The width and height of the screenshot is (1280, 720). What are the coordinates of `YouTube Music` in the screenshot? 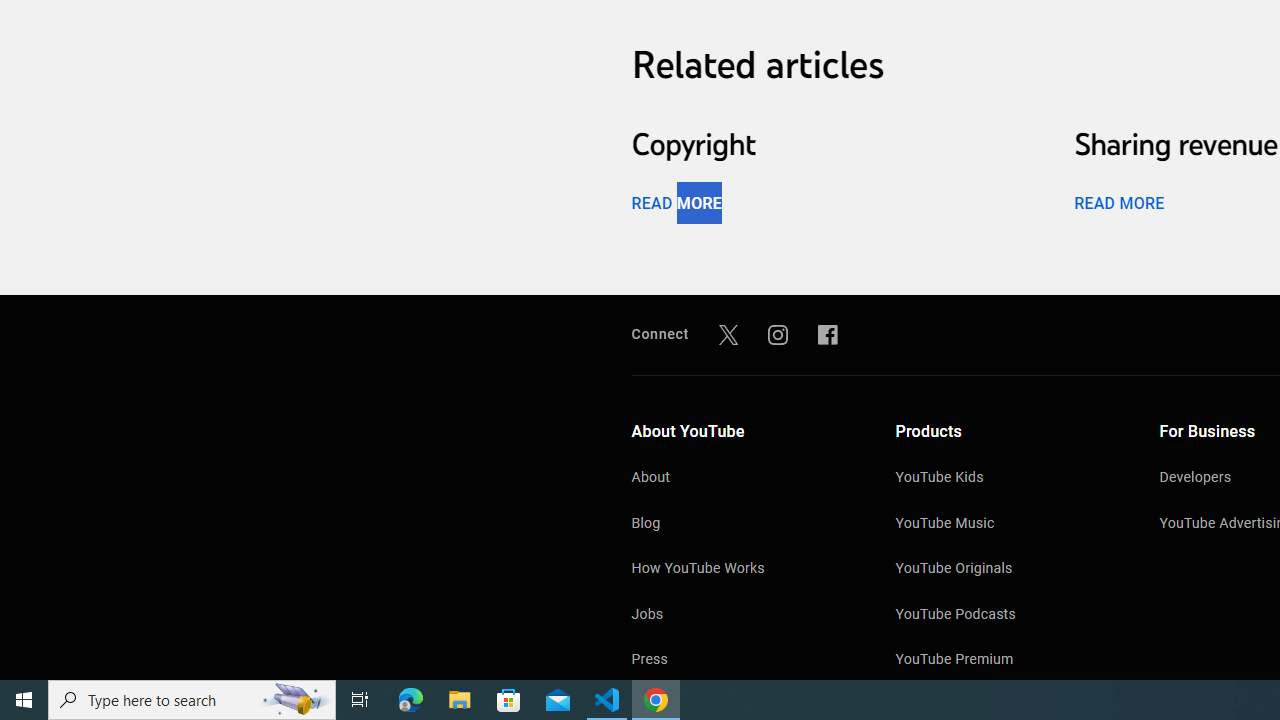 It's located at (1007, 524).